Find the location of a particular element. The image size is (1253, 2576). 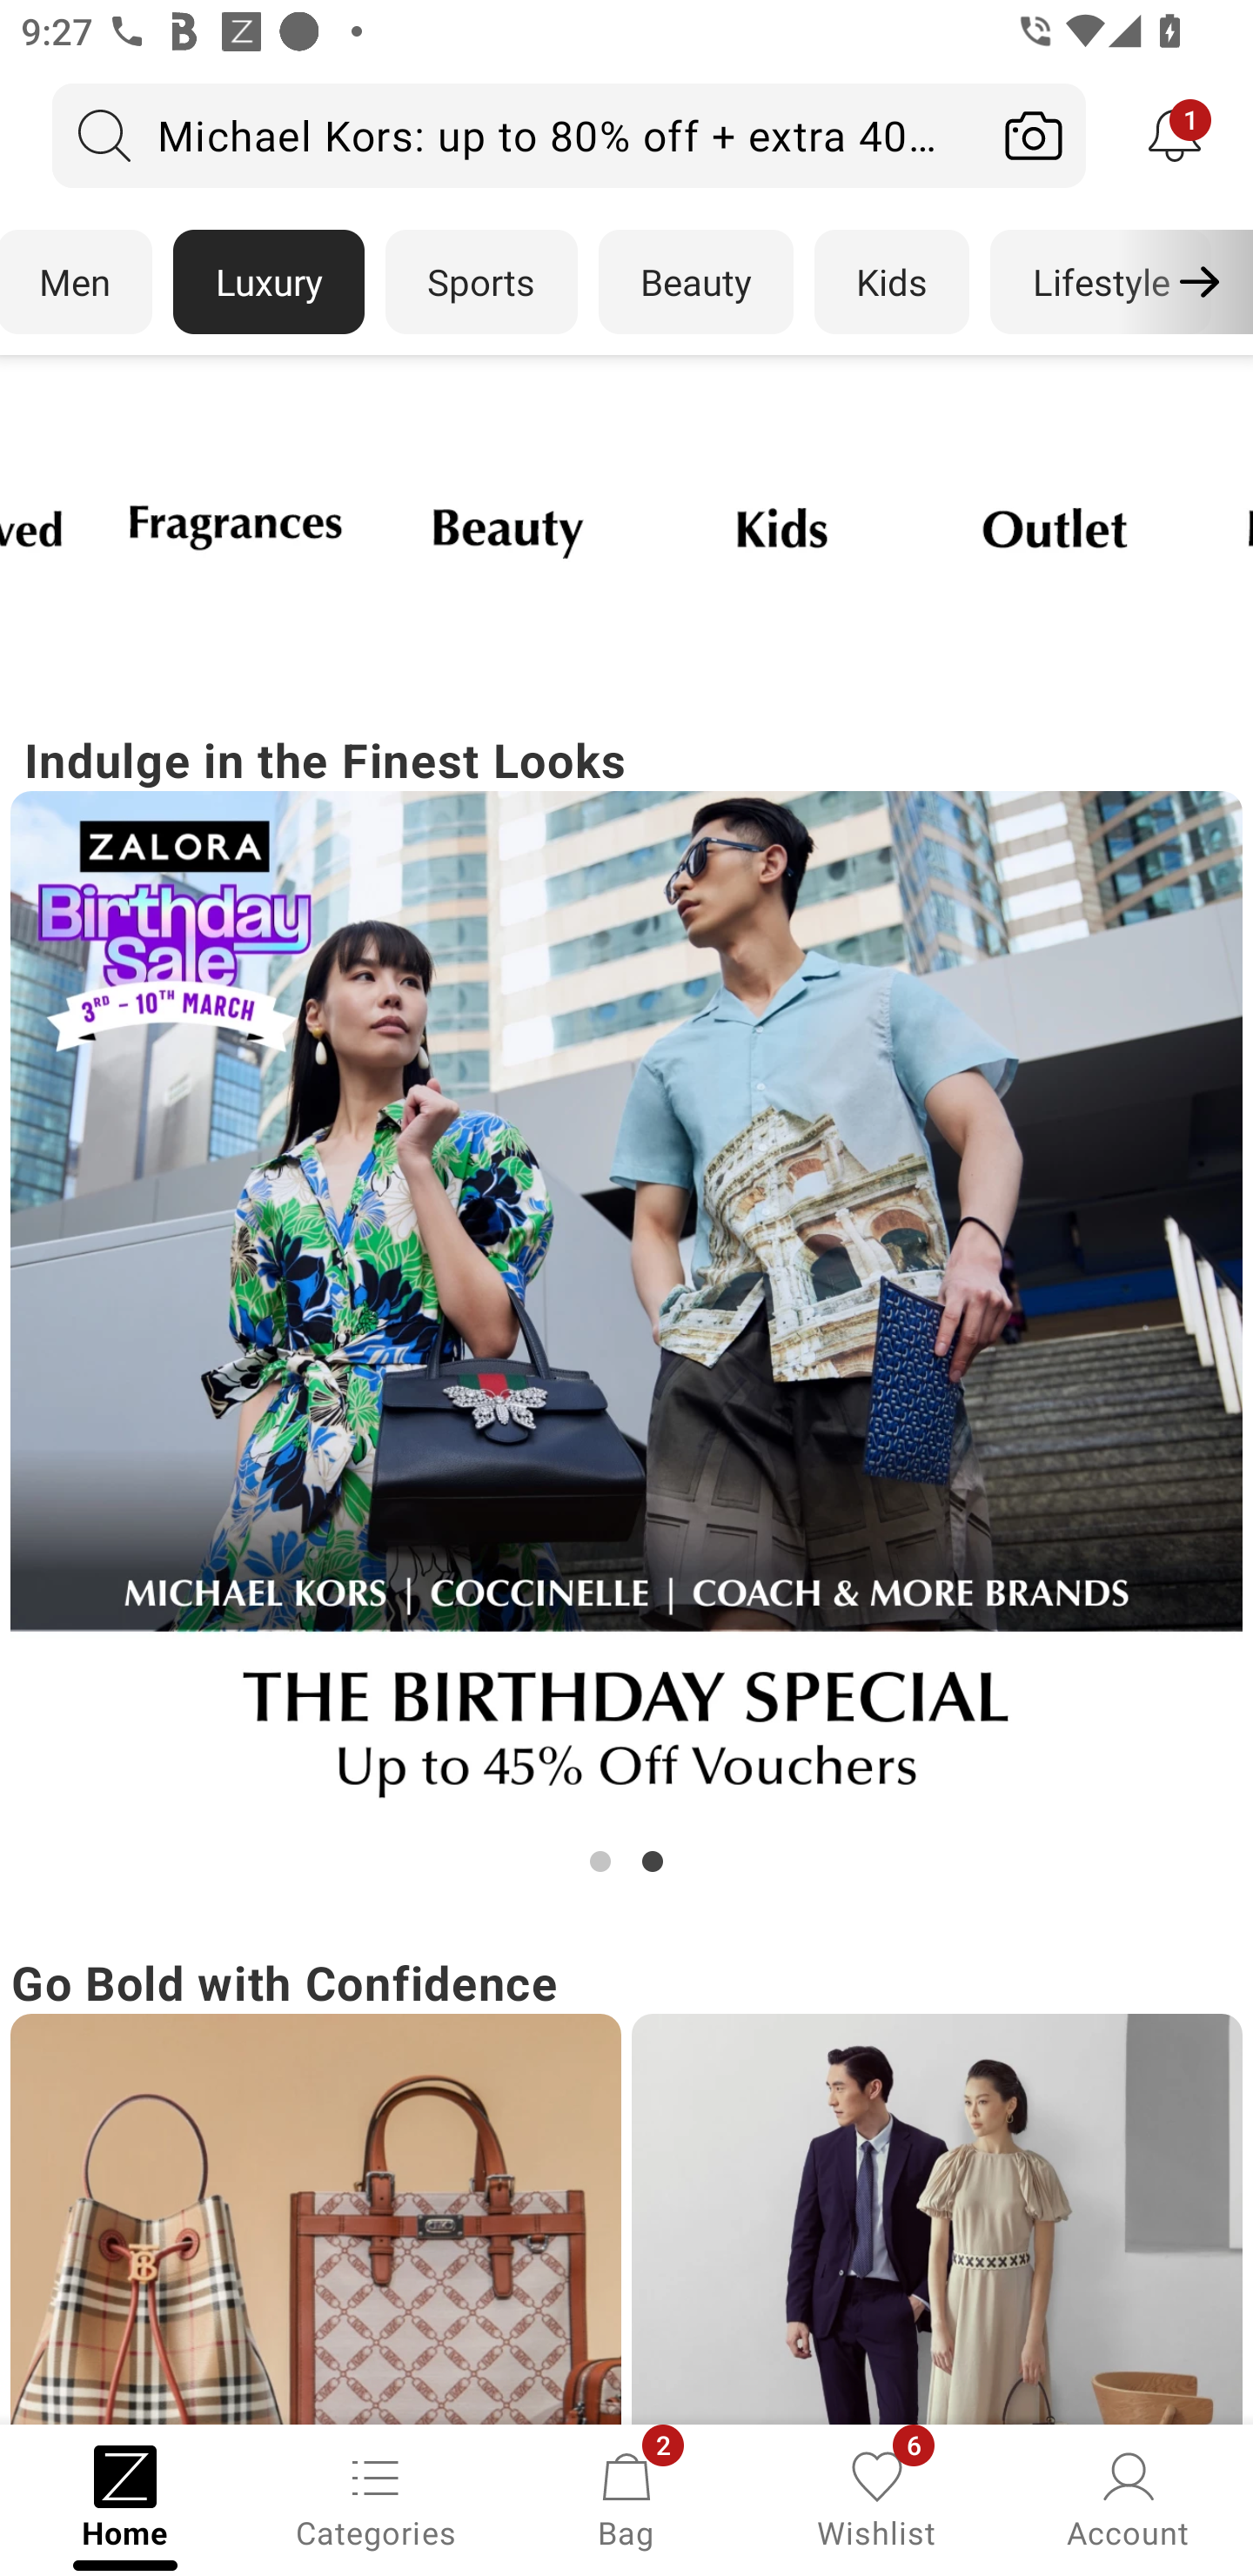

Men is located at coordinates (77, 282).